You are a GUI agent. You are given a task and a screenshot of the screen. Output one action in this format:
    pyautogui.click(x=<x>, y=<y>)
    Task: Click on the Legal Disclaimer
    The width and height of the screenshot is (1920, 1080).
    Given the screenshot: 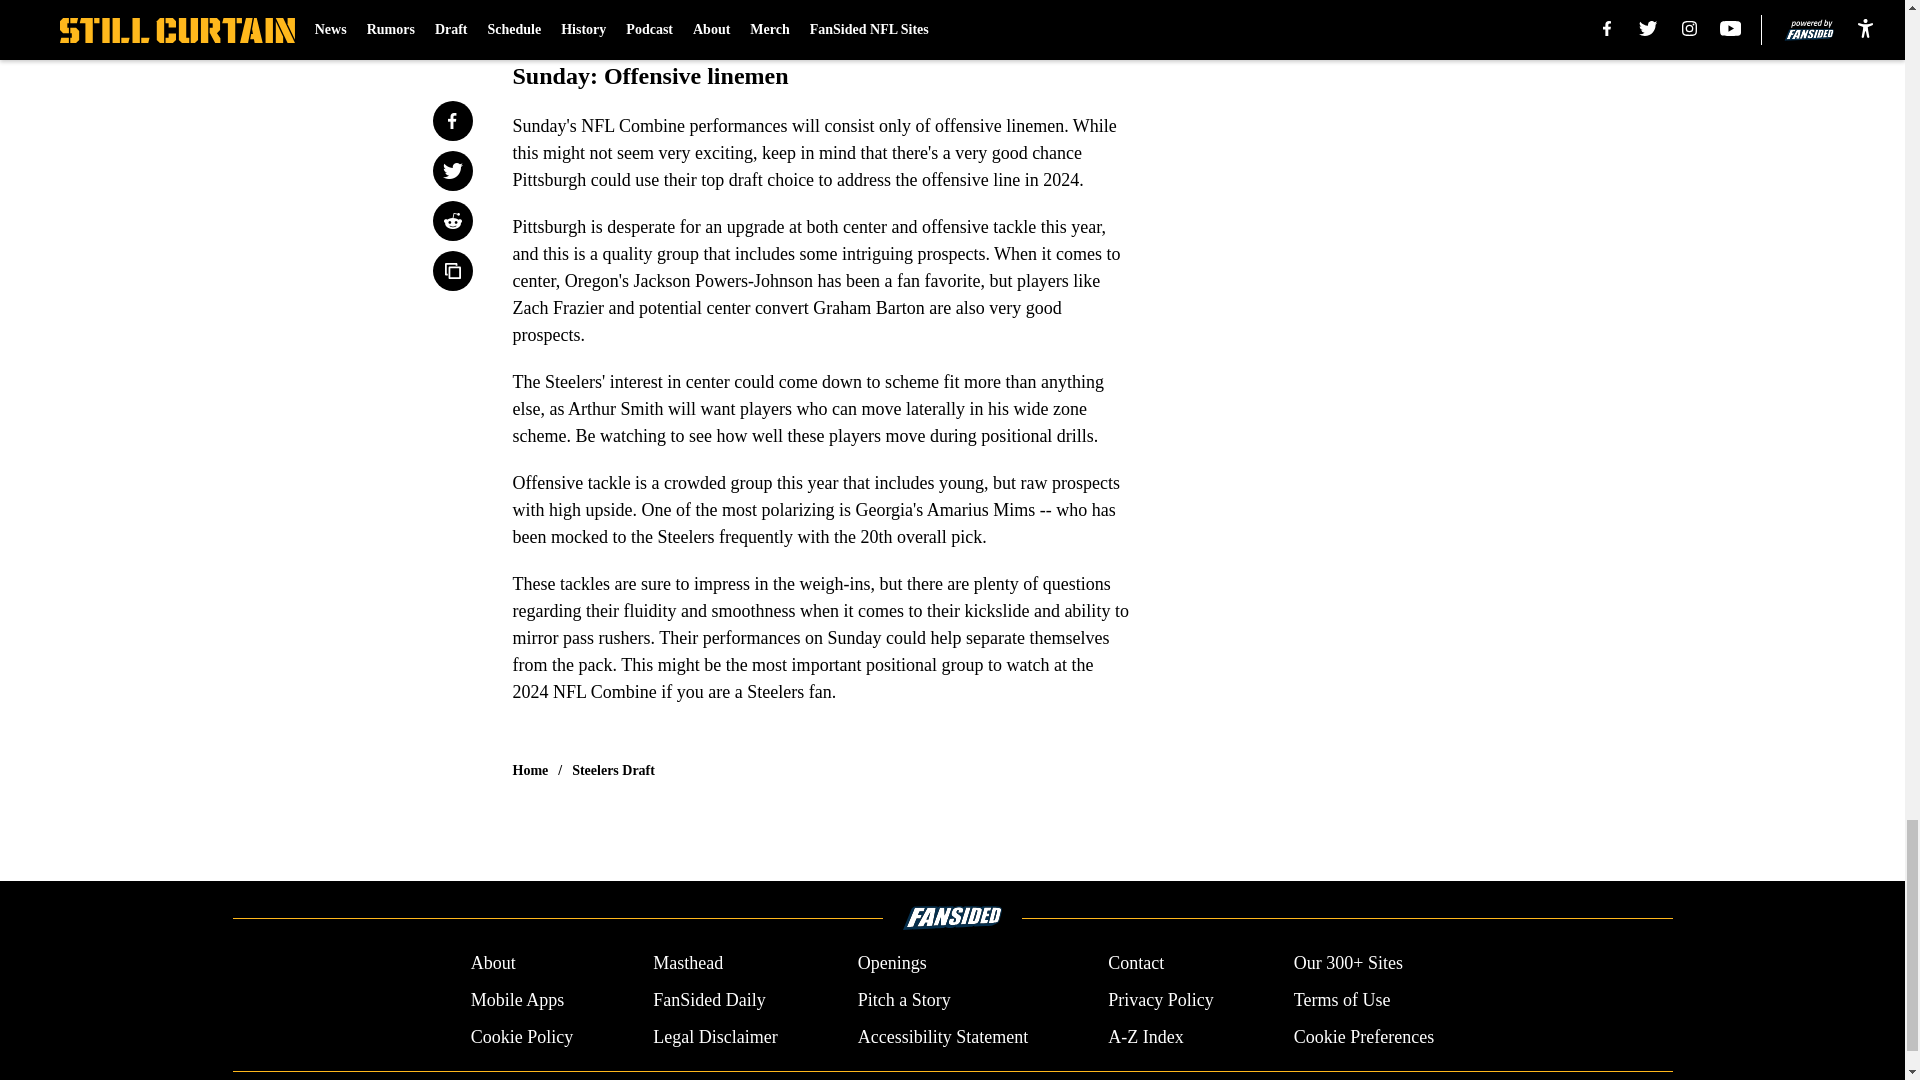 What is the action you would take?
    pyautogui.click(x=714, y=1036)
    